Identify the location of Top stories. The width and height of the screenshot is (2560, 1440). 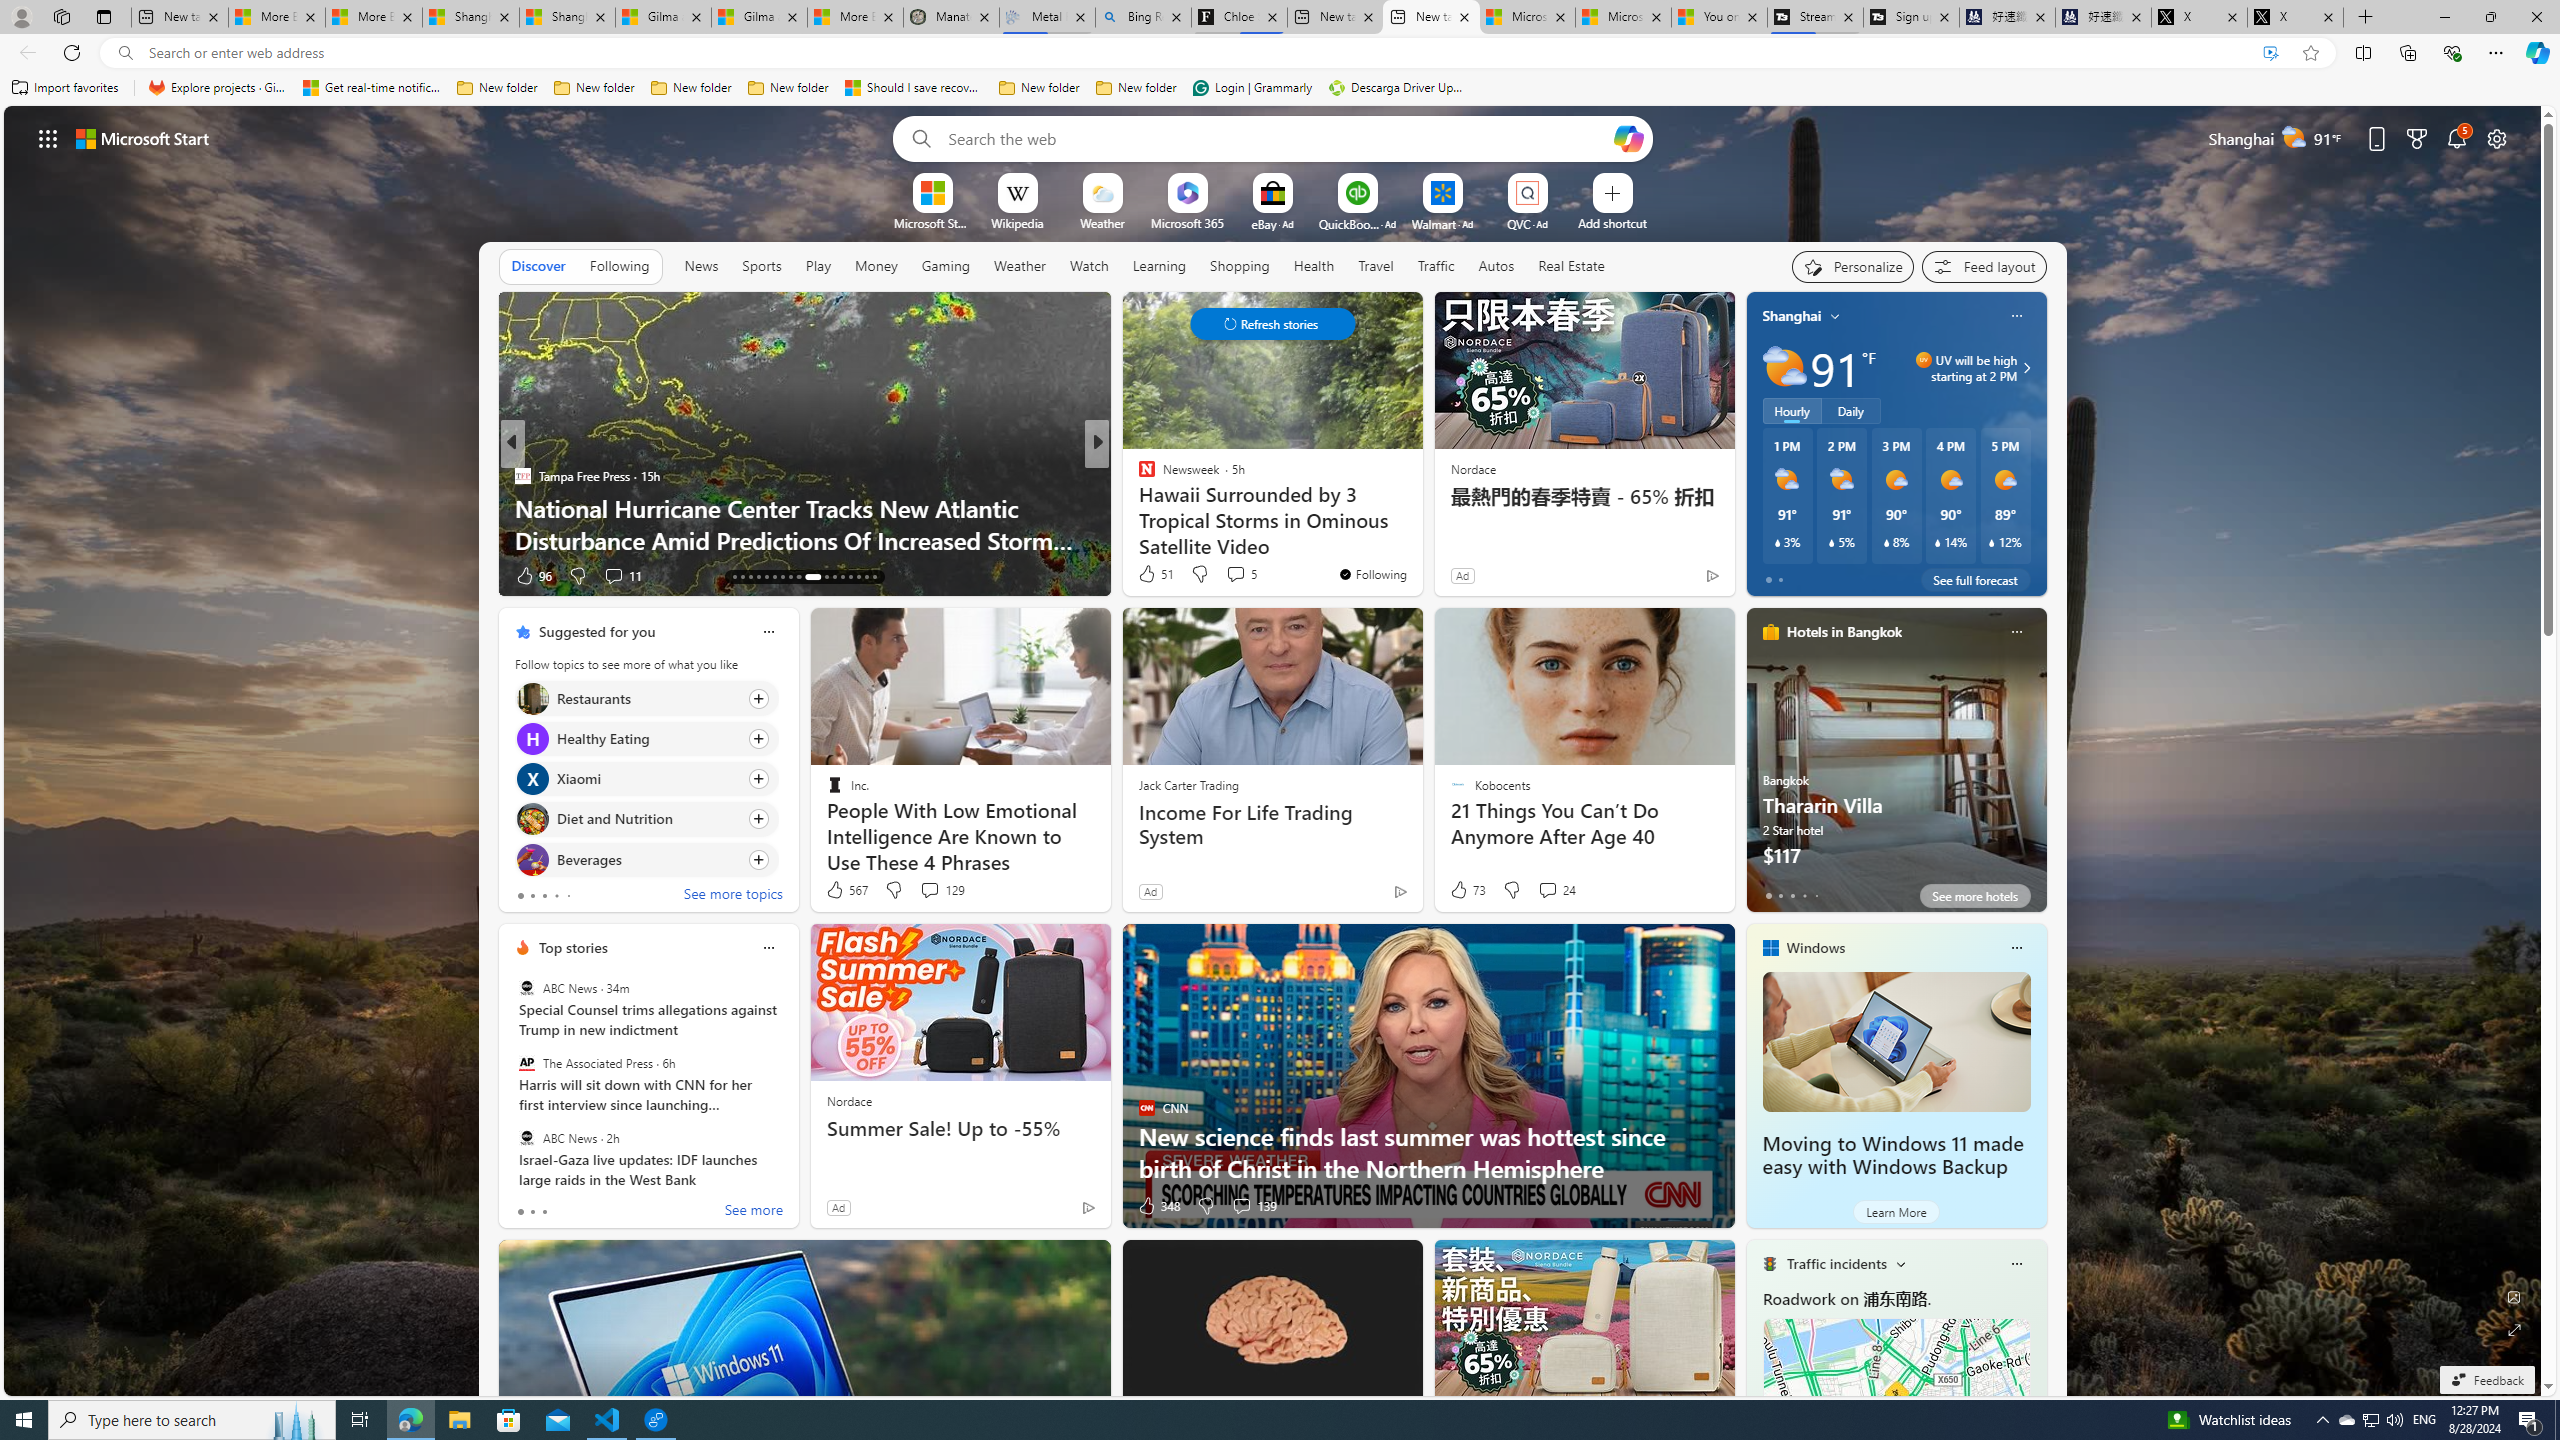
(573, 948).